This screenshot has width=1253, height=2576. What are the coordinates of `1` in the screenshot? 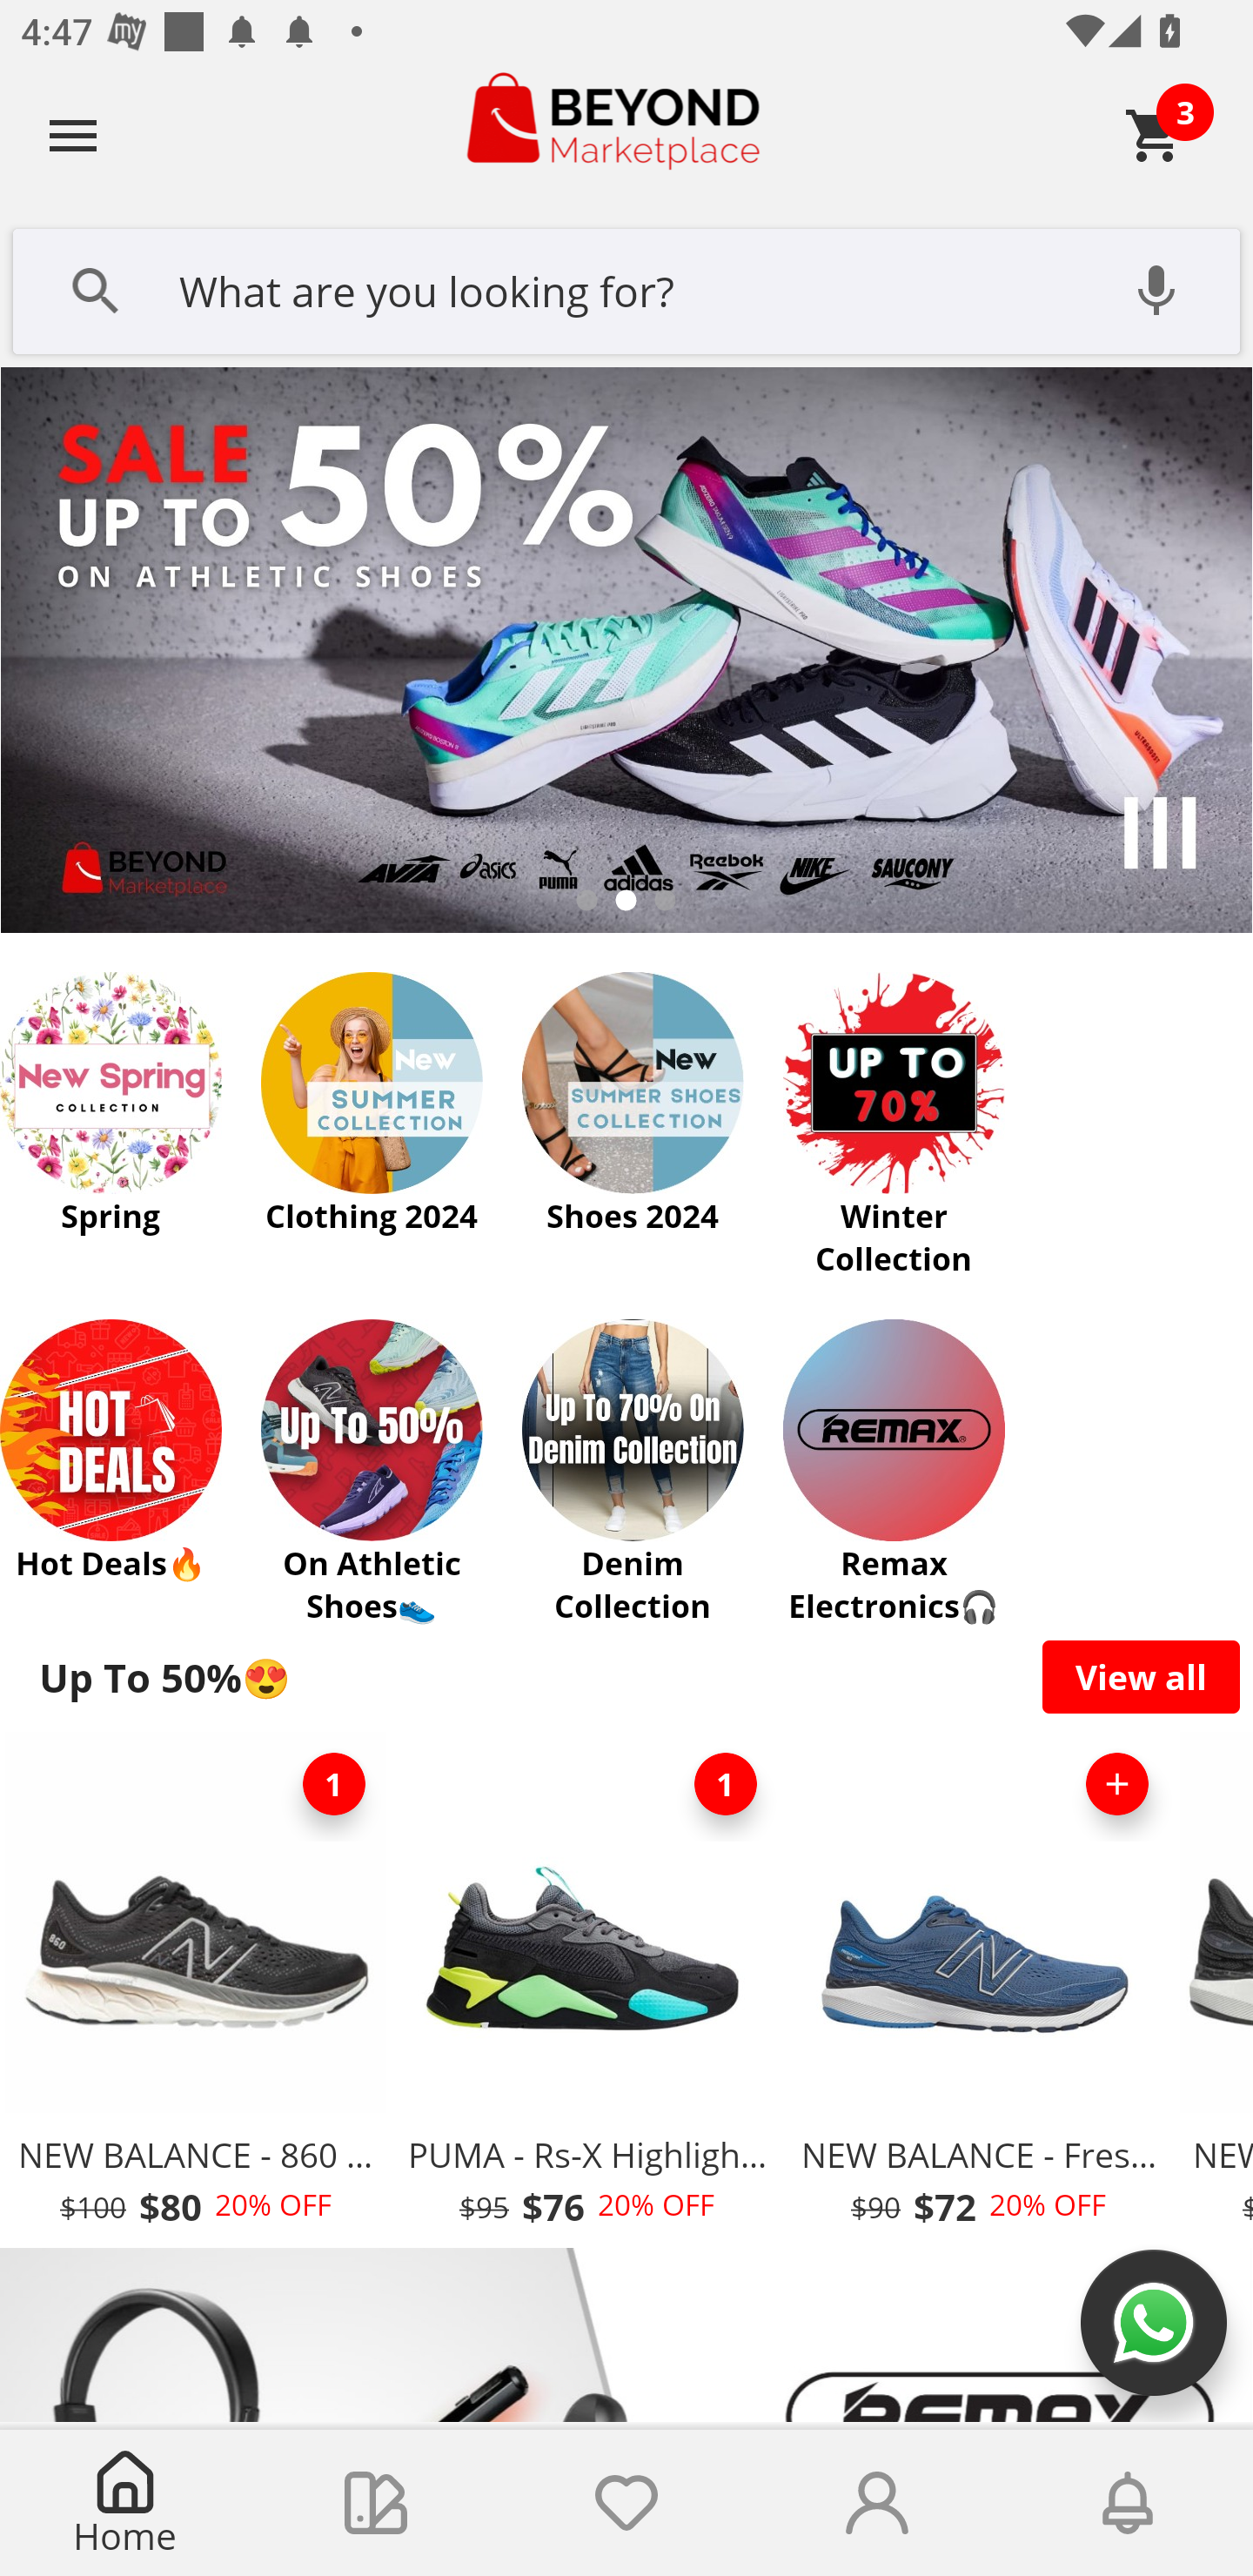 It's located at (726, 1784).